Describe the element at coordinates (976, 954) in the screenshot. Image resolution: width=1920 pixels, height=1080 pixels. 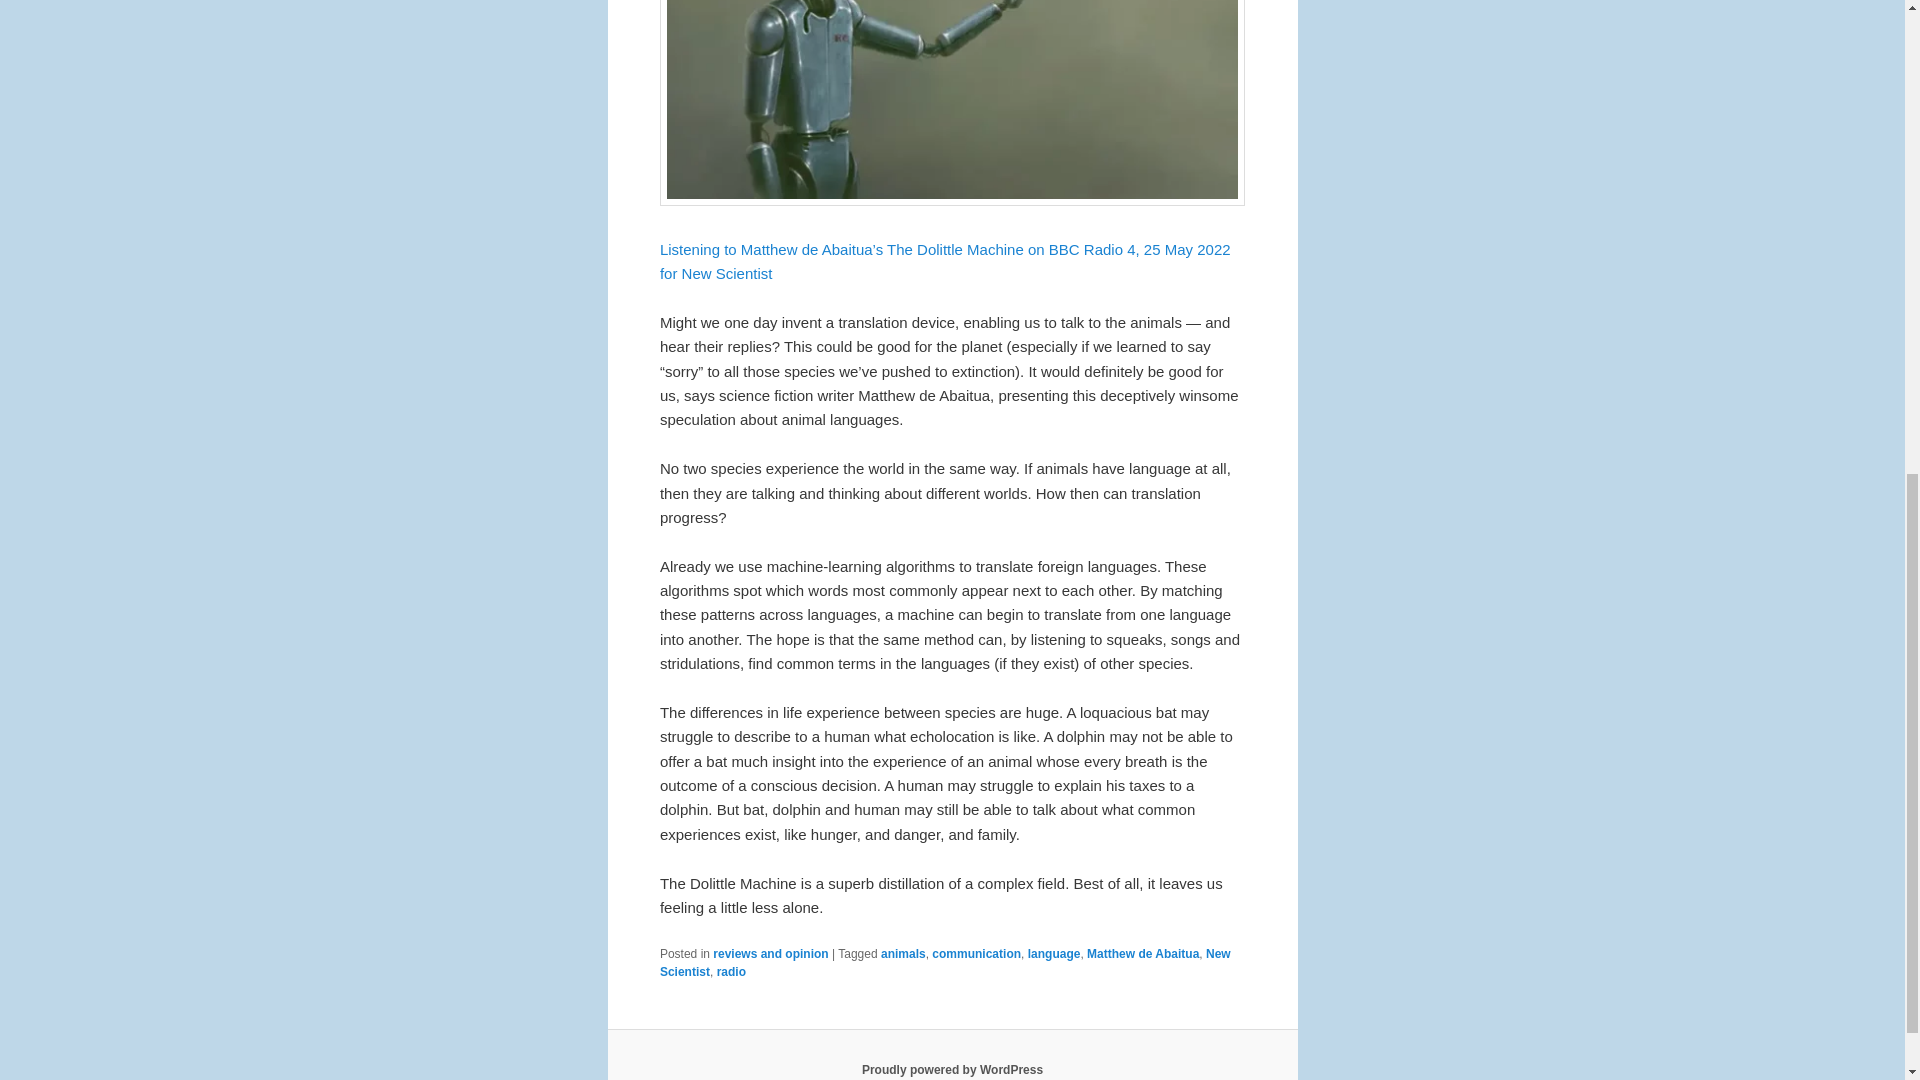
I see `communication` at that location.